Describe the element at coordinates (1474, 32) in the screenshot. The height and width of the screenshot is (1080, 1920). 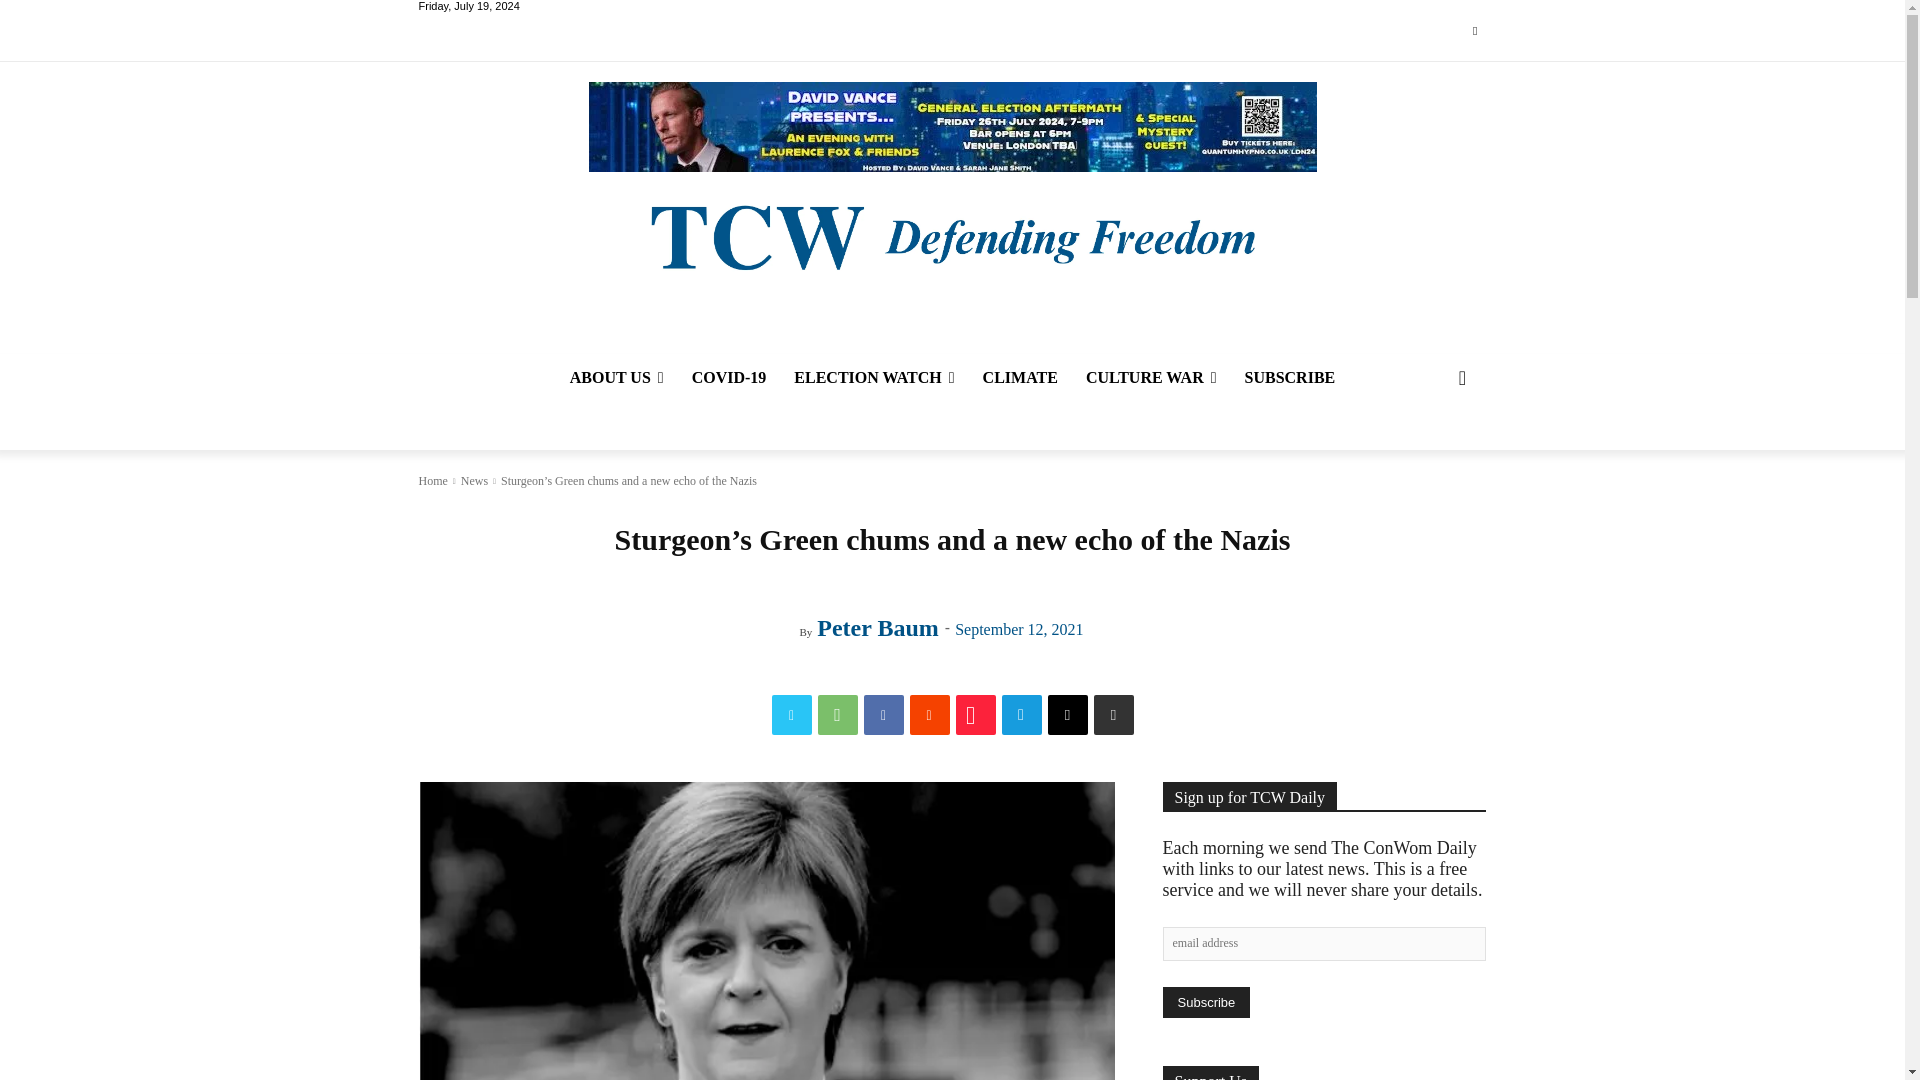
I see `Twitter` at that location.